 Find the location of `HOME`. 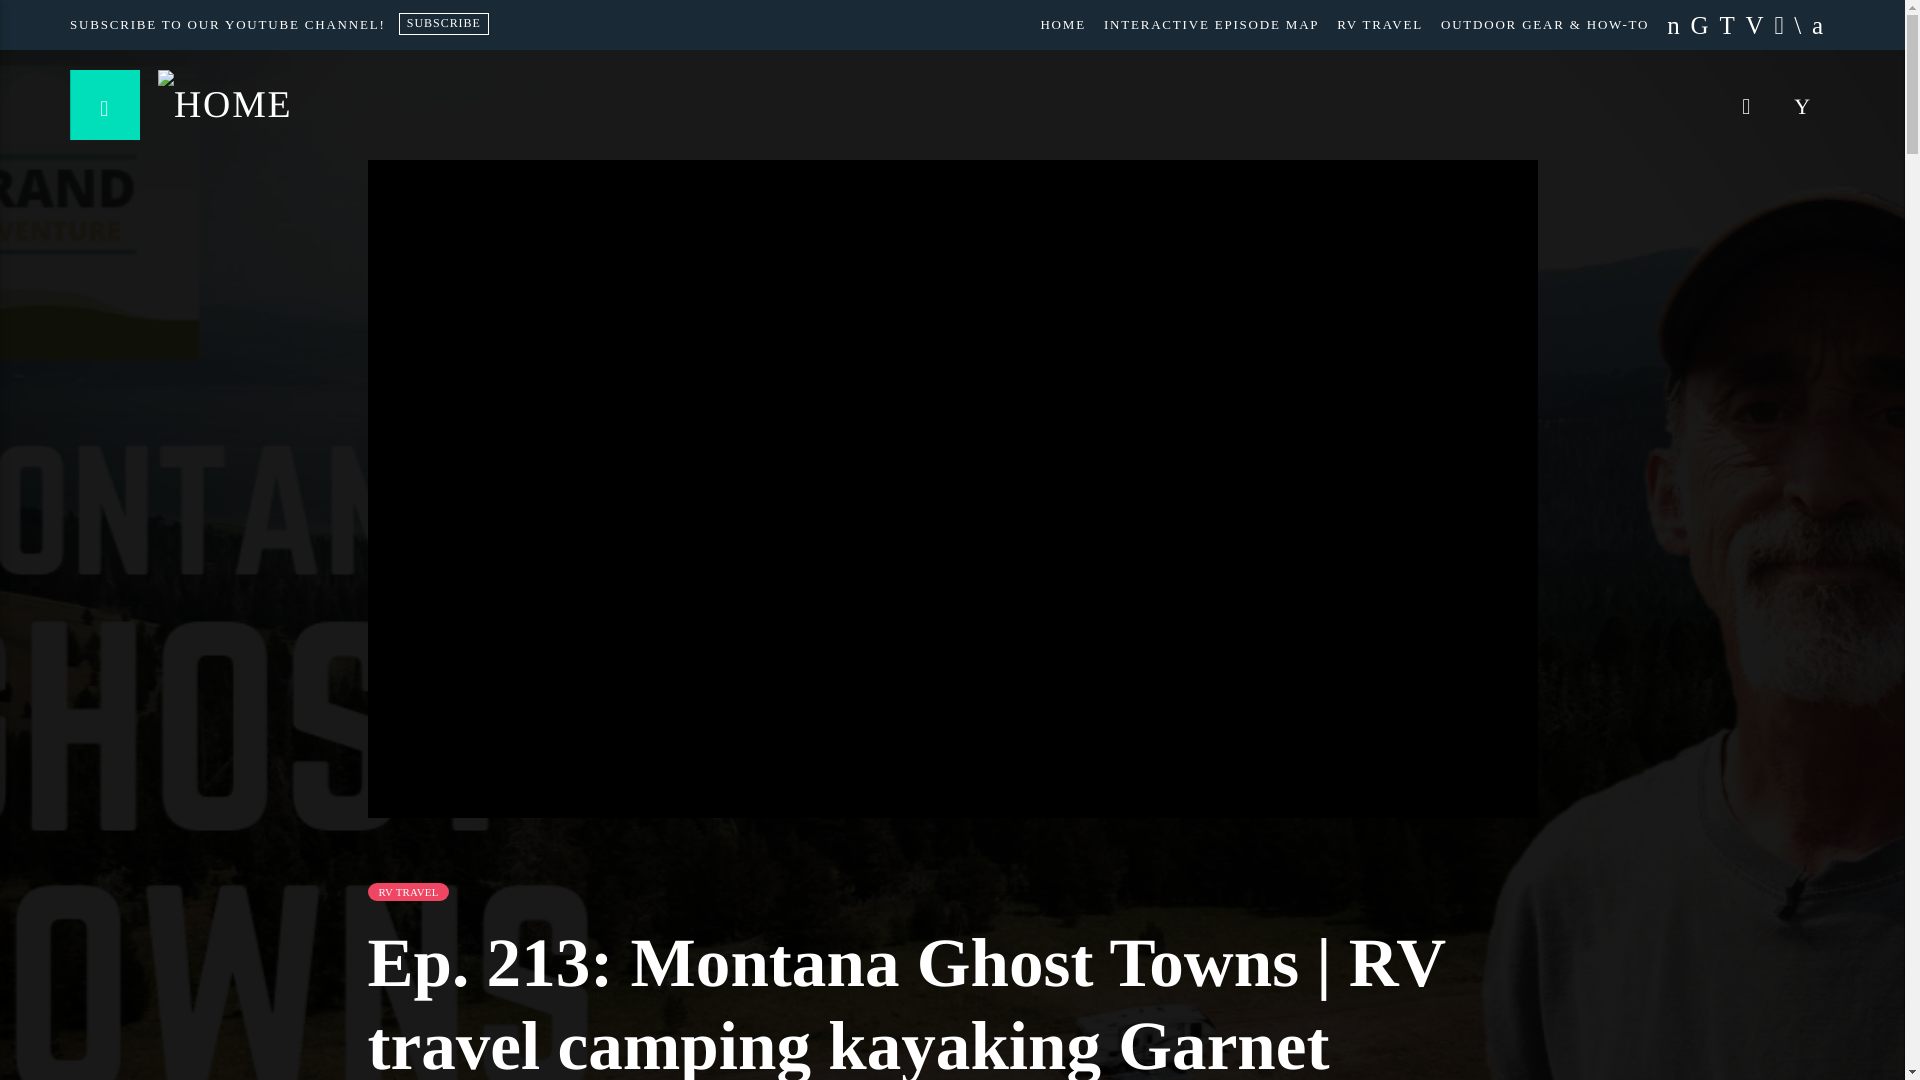

HOME is located at coordinates (1062, 24).